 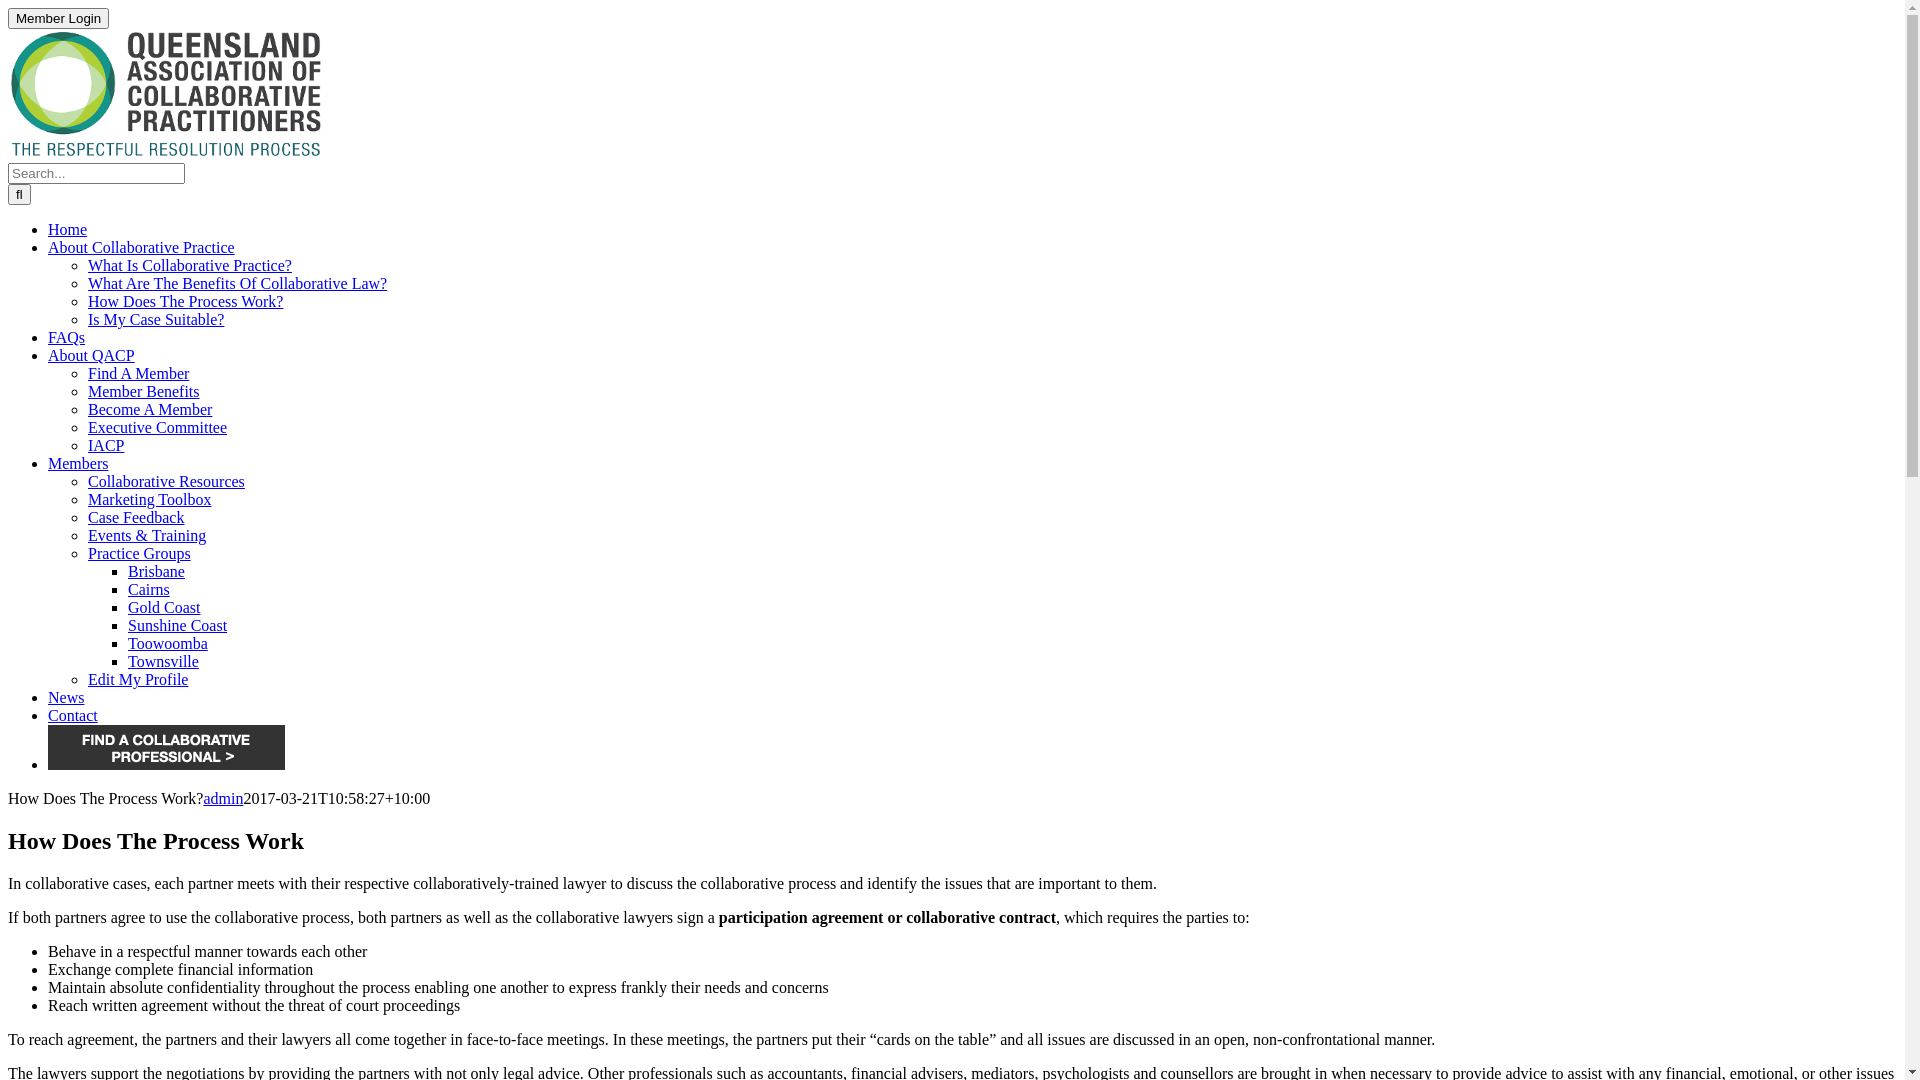 What do you see at coordinates (156, 572) in the screenshot?
I see `Brisbane` at bounding box center [156, 572].